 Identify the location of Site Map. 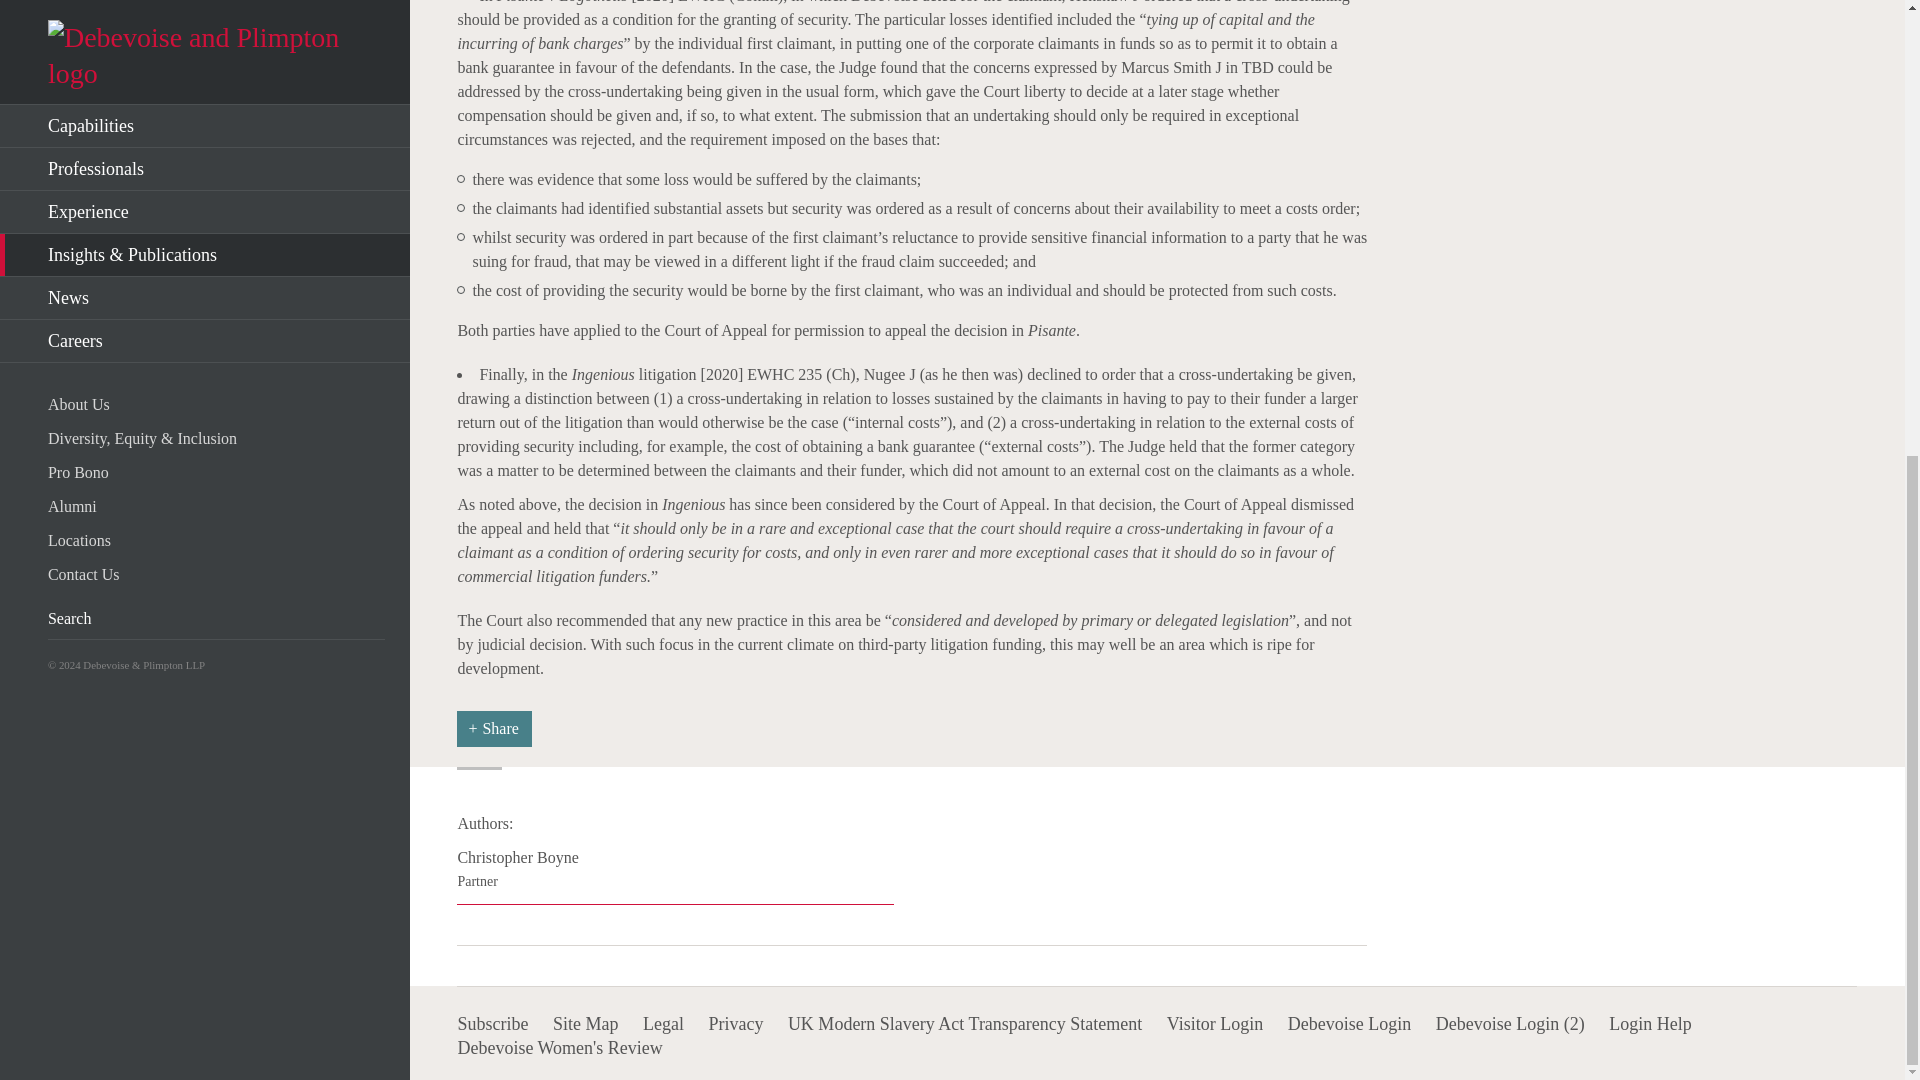
(585, 1024).